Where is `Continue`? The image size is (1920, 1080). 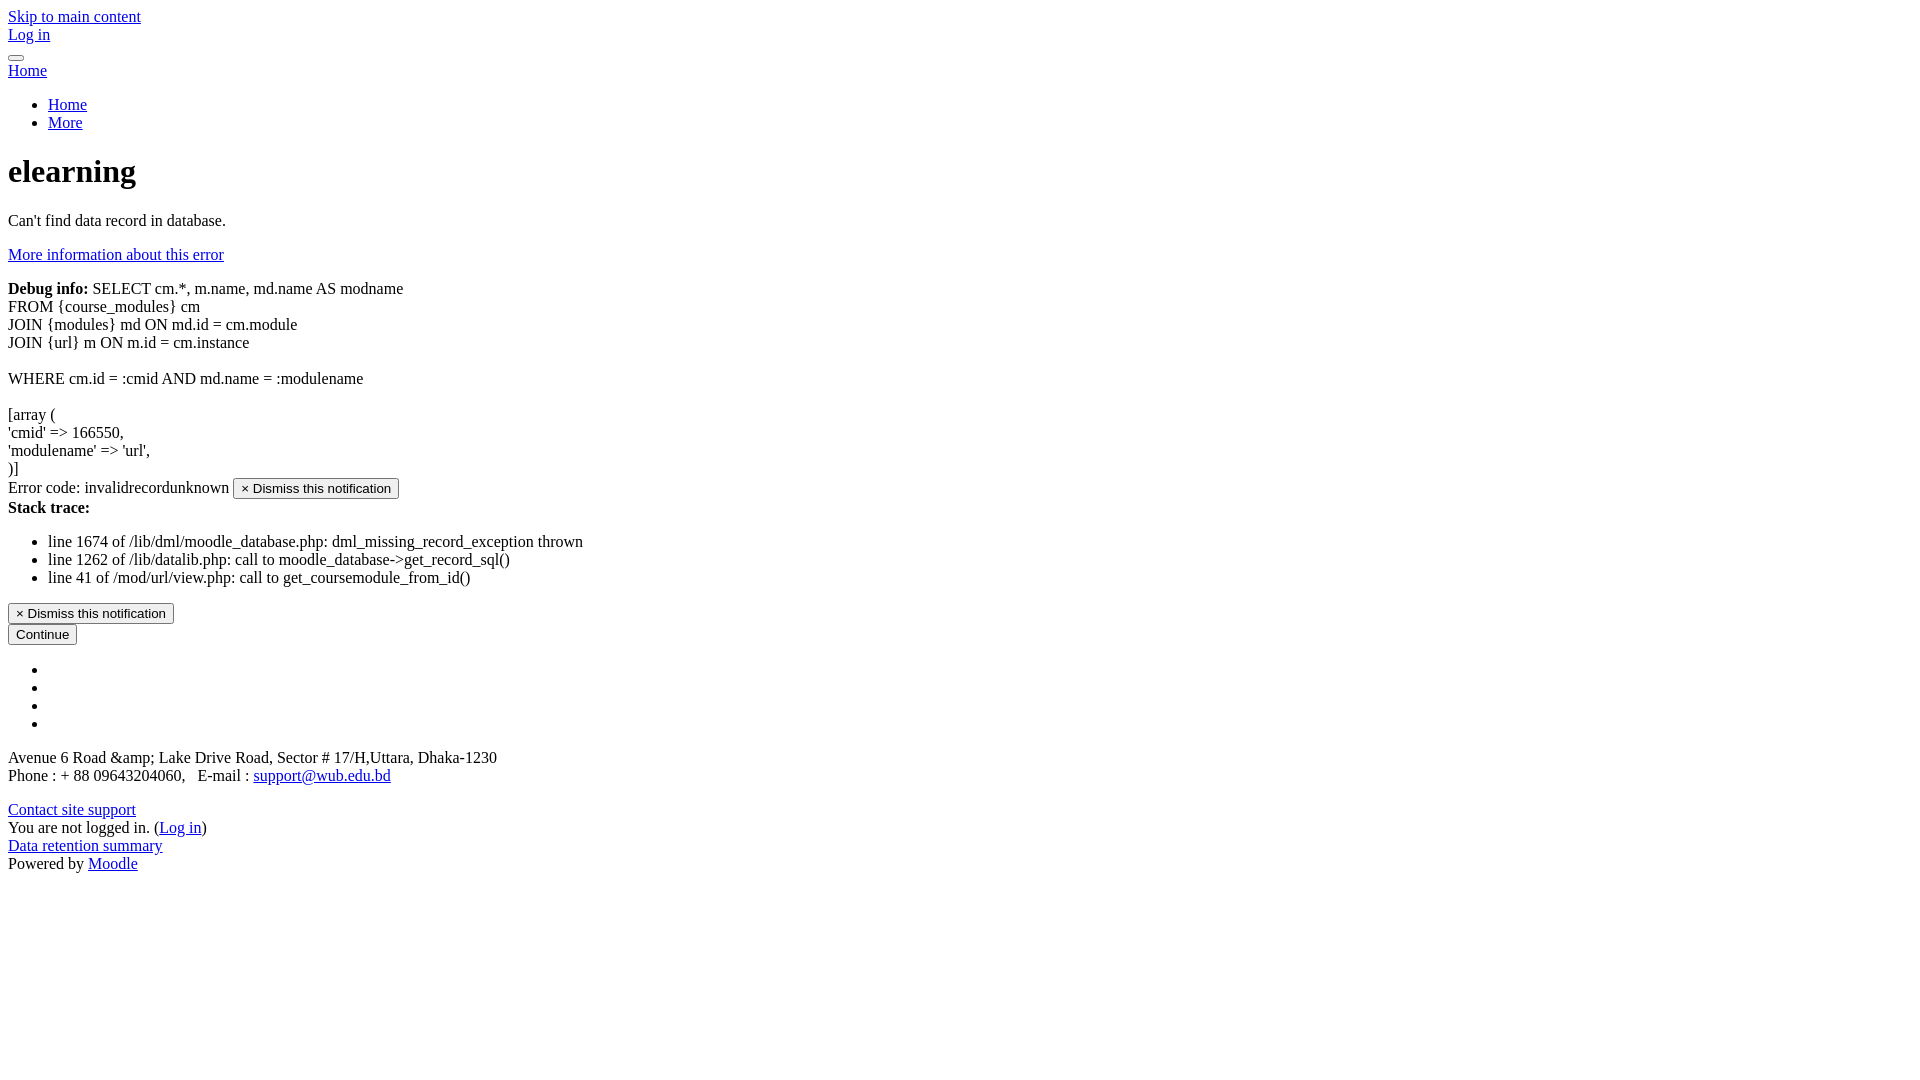 Continue is located at coordinates (42, 634).